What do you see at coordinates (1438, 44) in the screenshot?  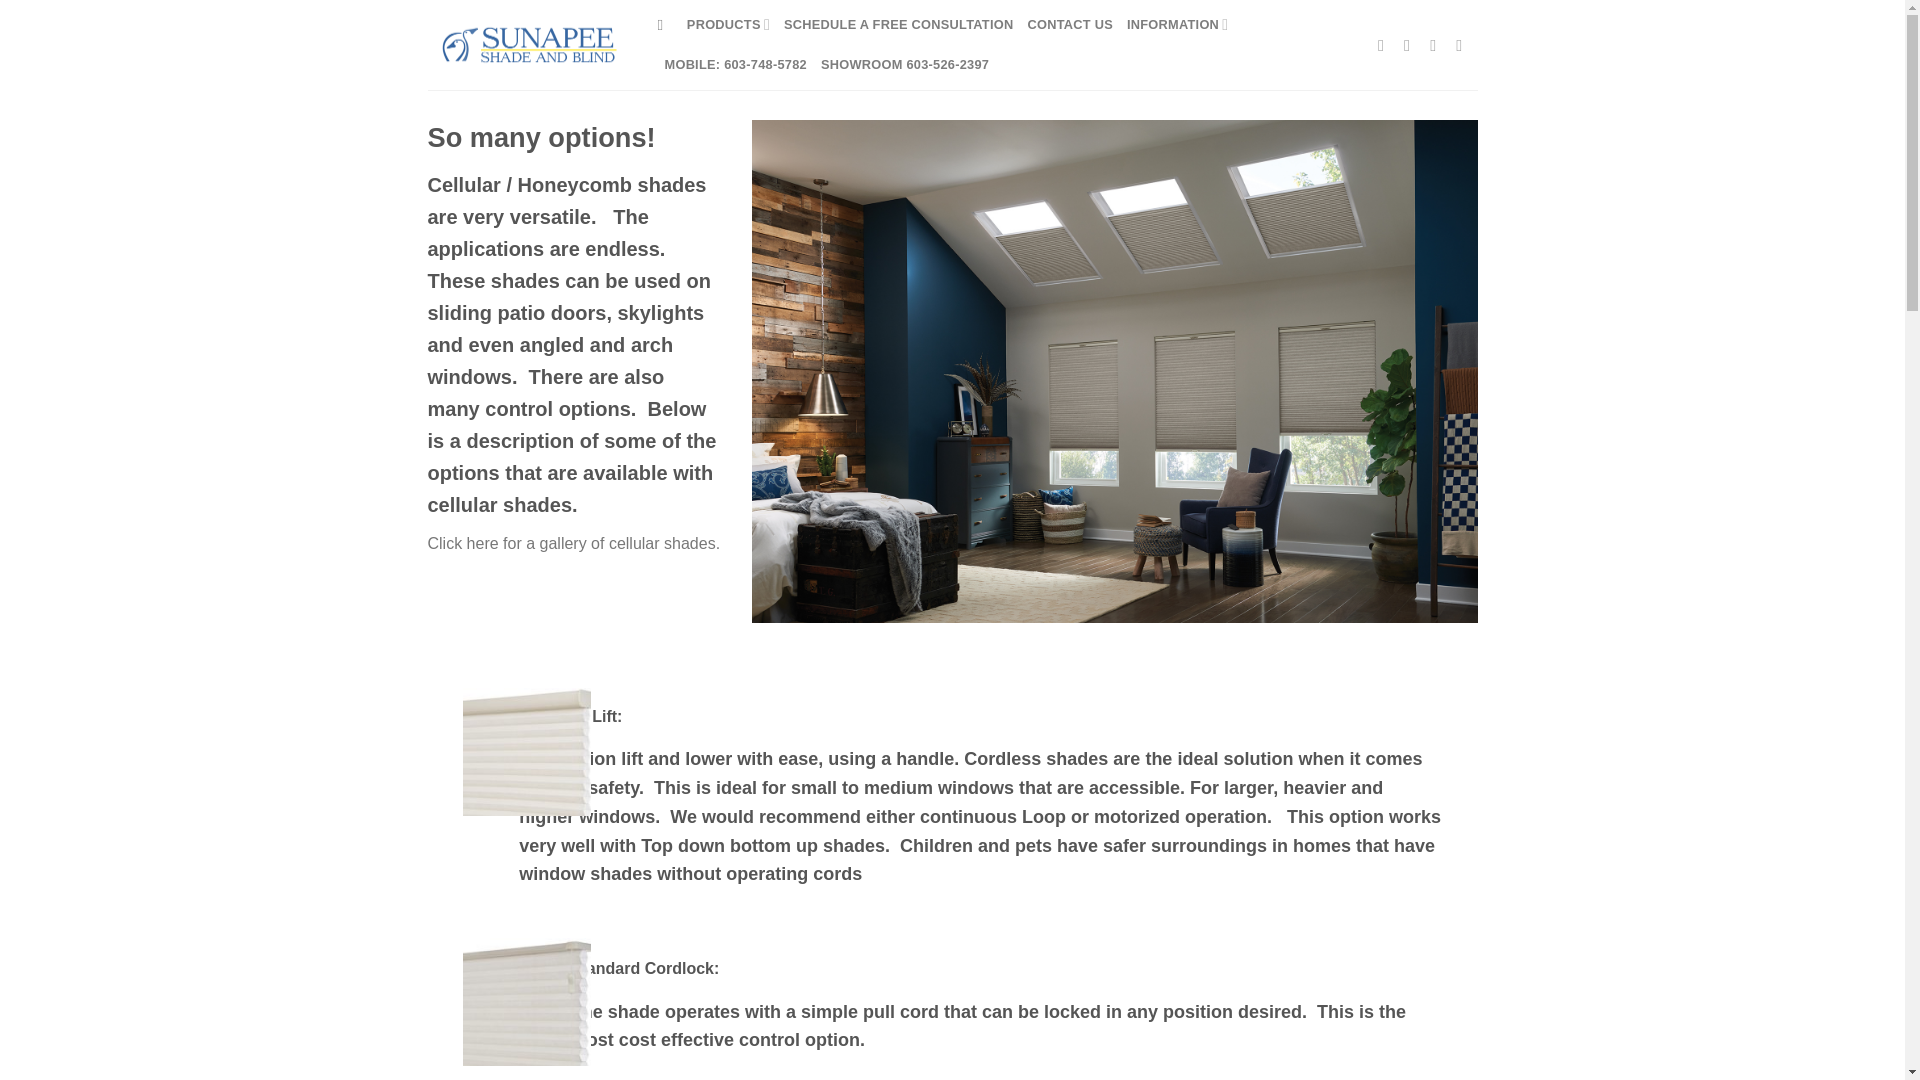 I see `Follow on X` at bounding box center [1438, 44].